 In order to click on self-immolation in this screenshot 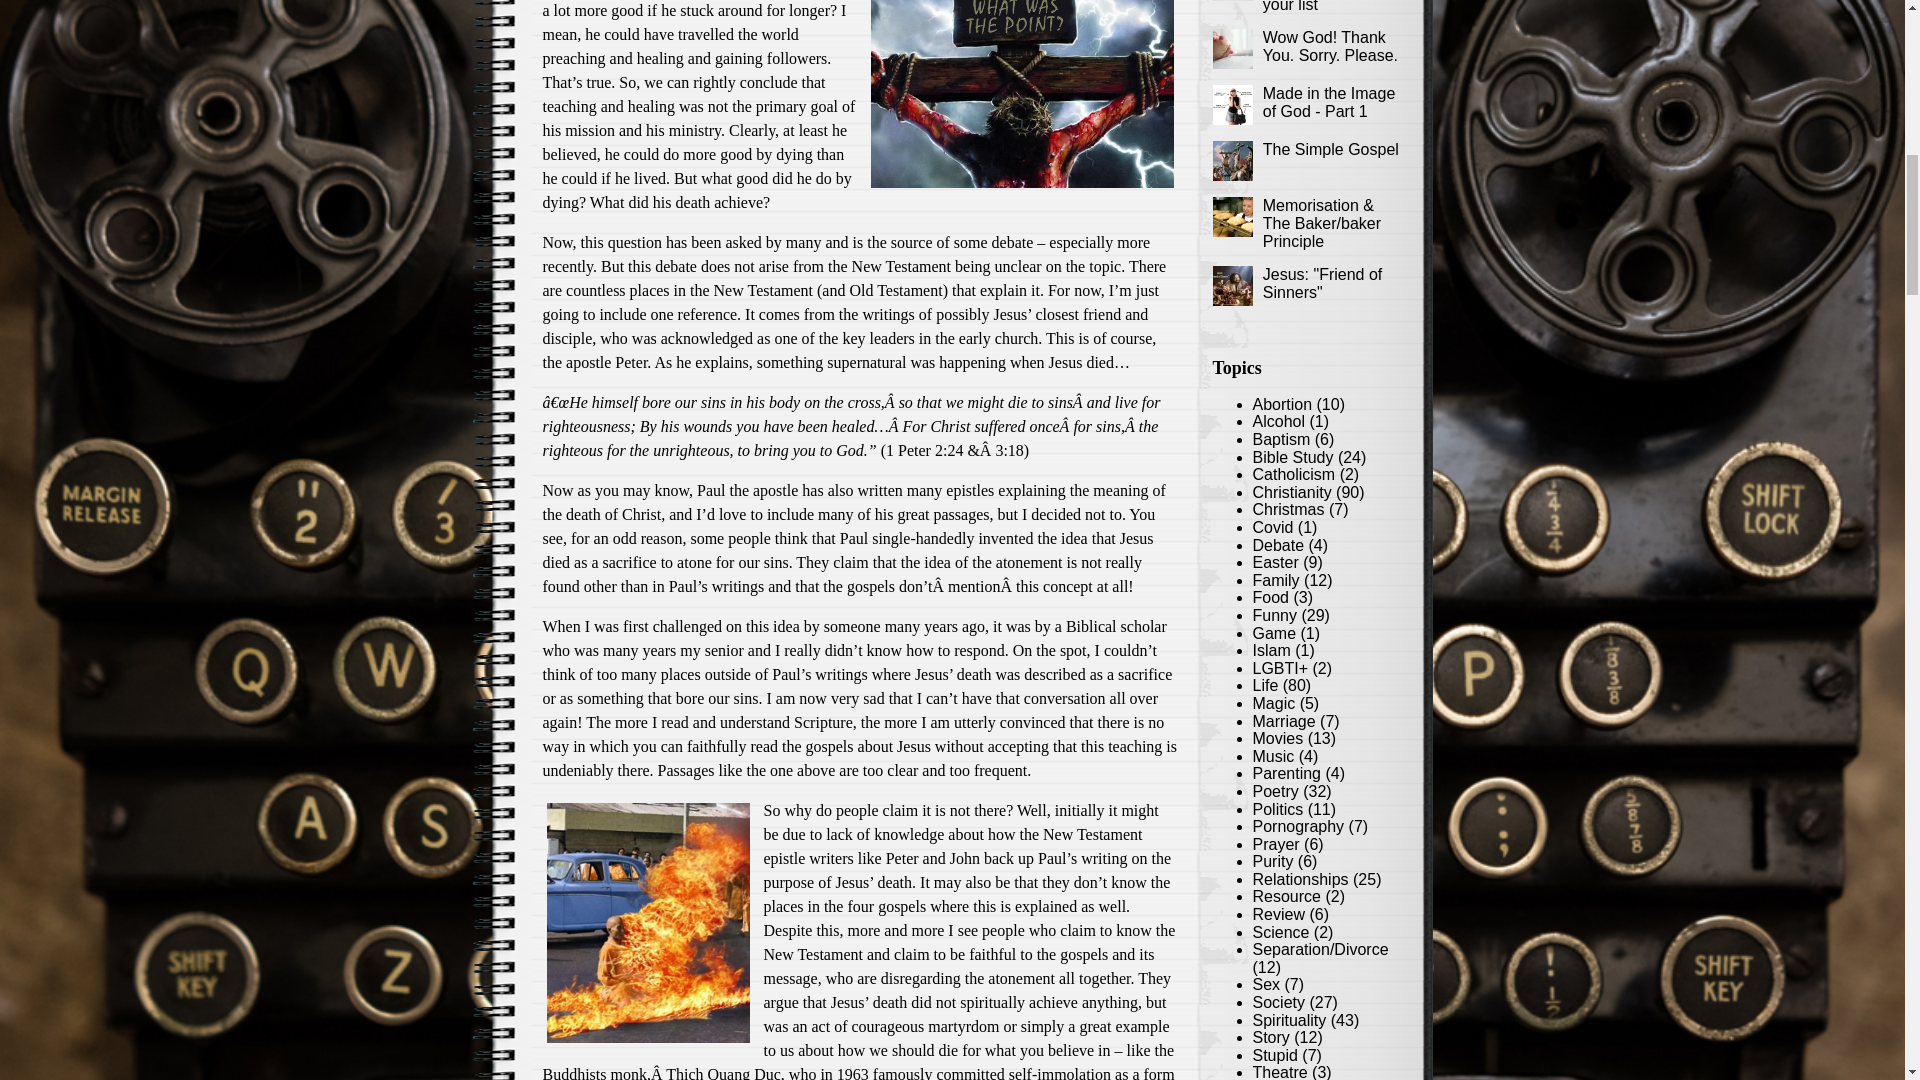, I will do `click(1060, 1072)`.